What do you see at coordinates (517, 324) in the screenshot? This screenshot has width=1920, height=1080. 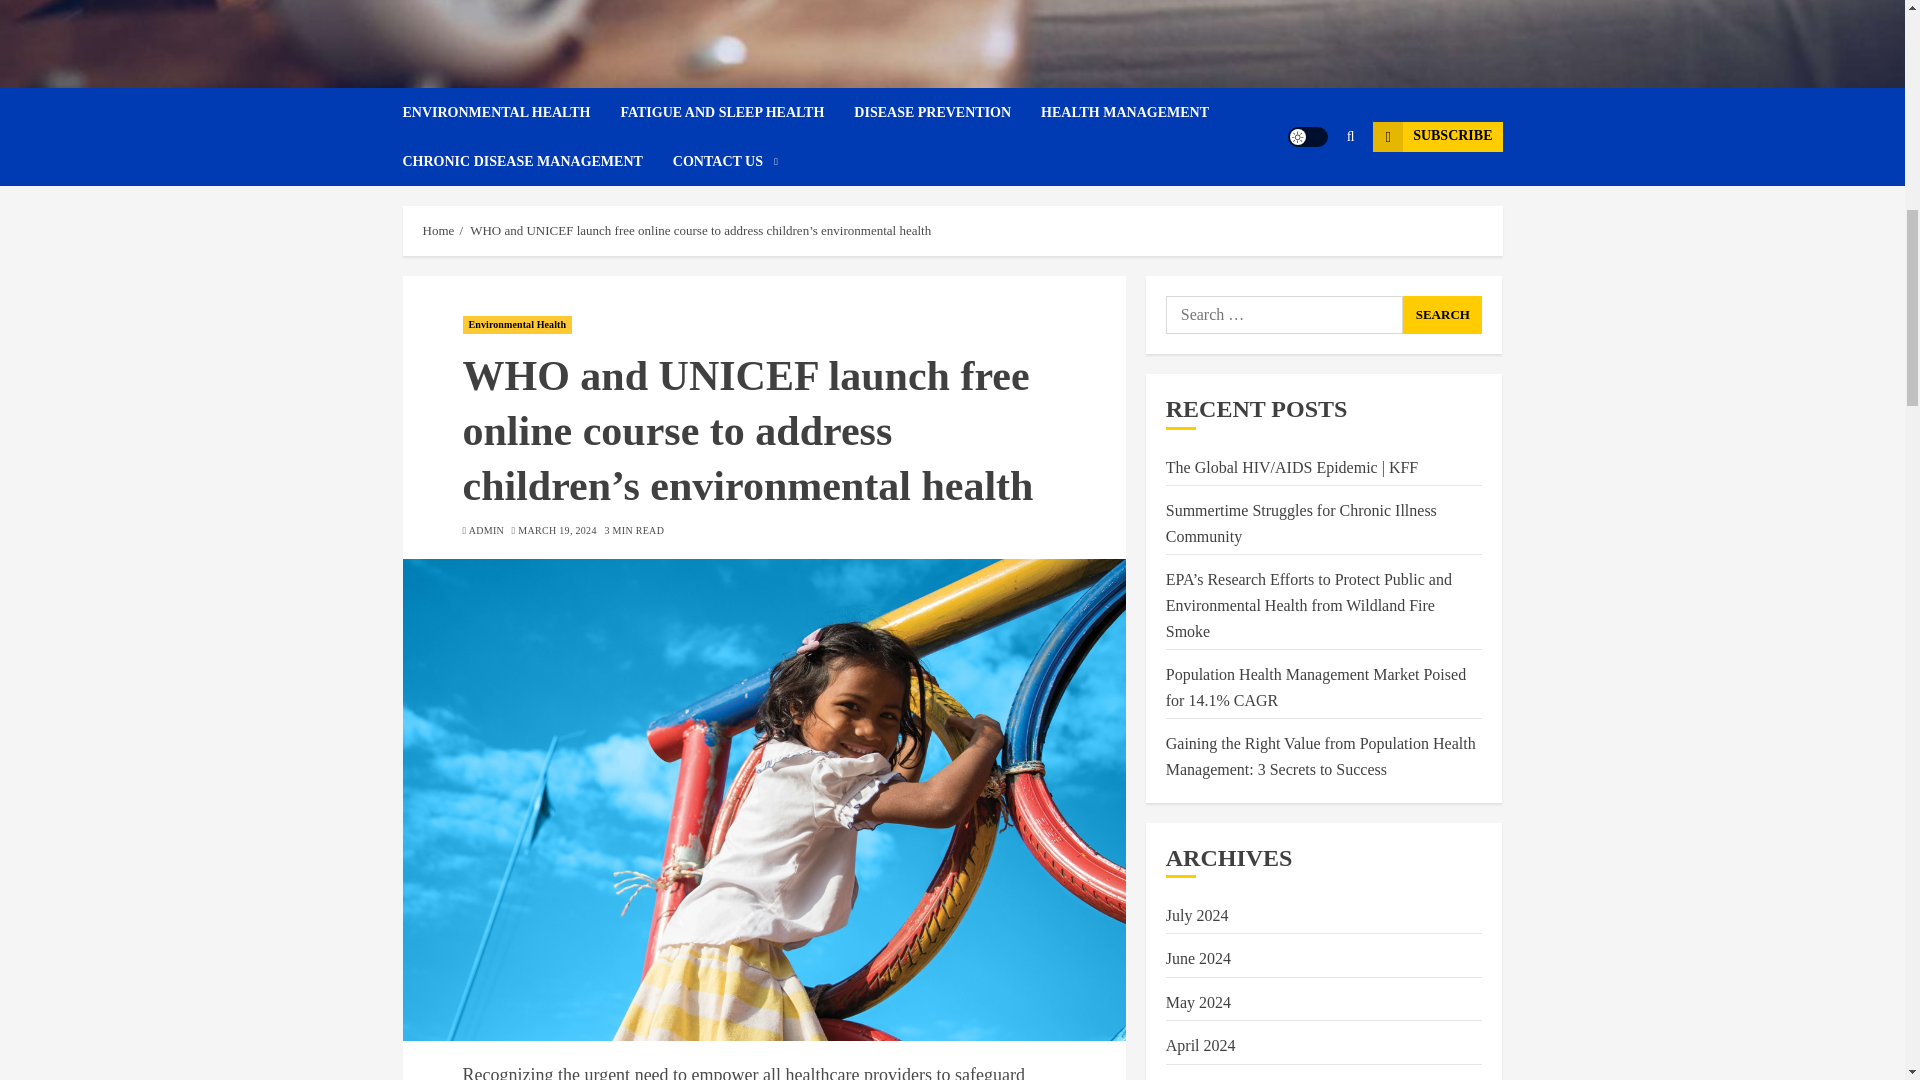 I see `Environmental Health` at bounding box center [517, 324].